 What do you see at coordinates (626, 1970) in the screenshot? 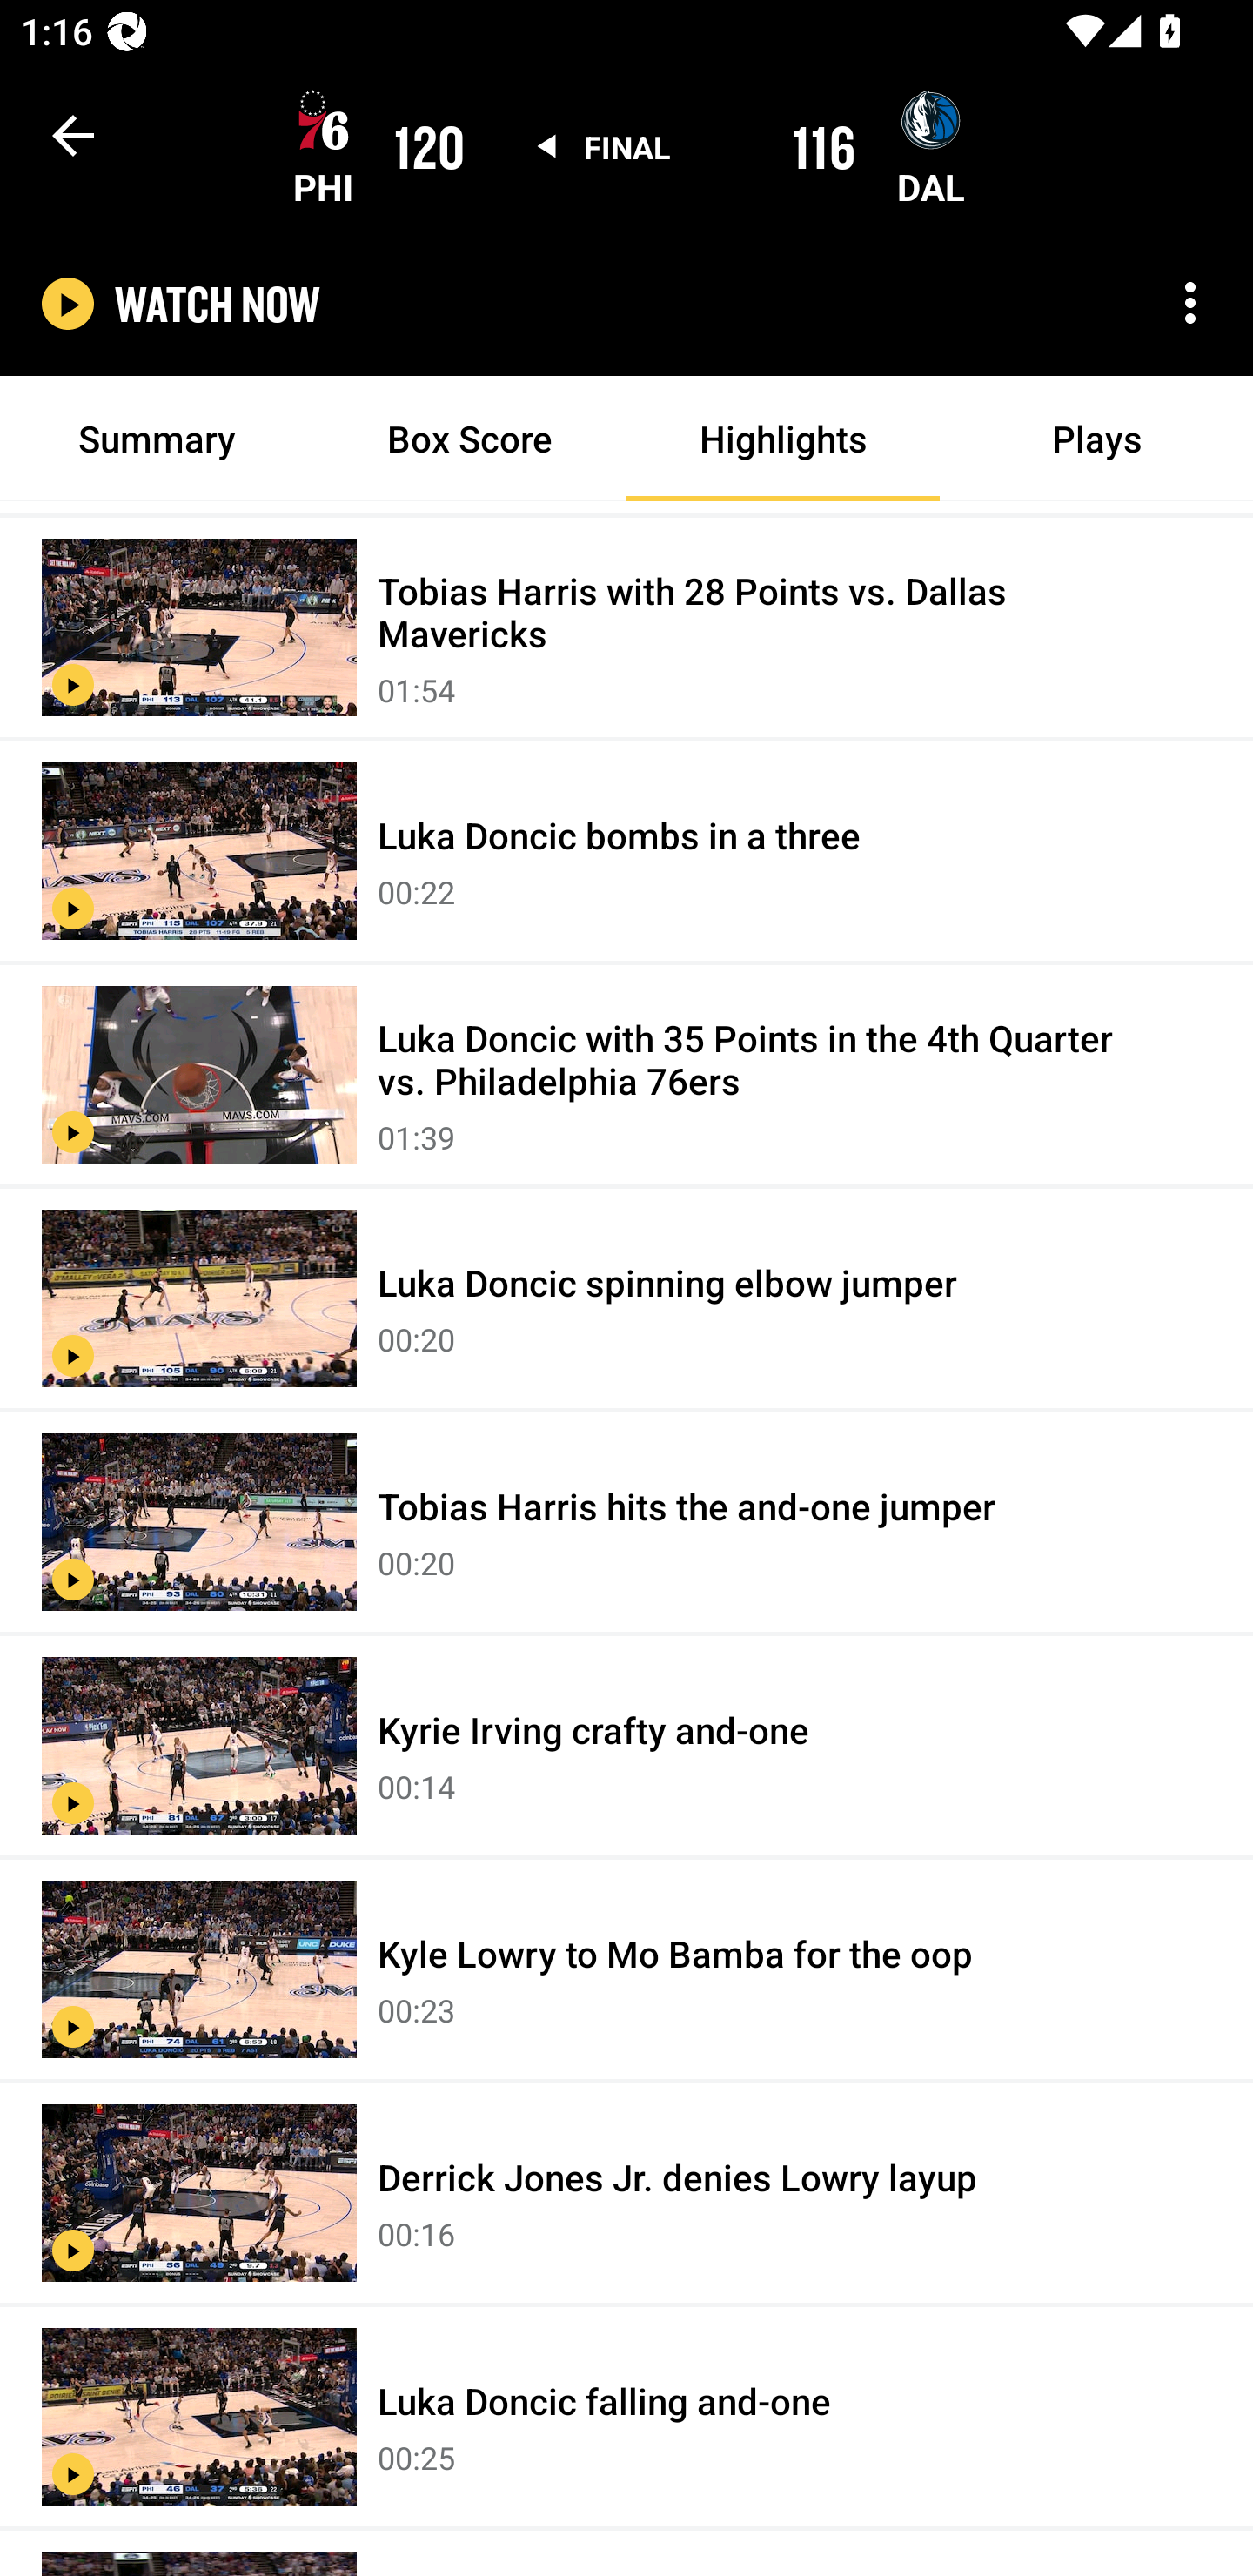
I see `Kyle Lowry to Mo Bamba for the oop 00:23` at bounding box center [626, 1970].